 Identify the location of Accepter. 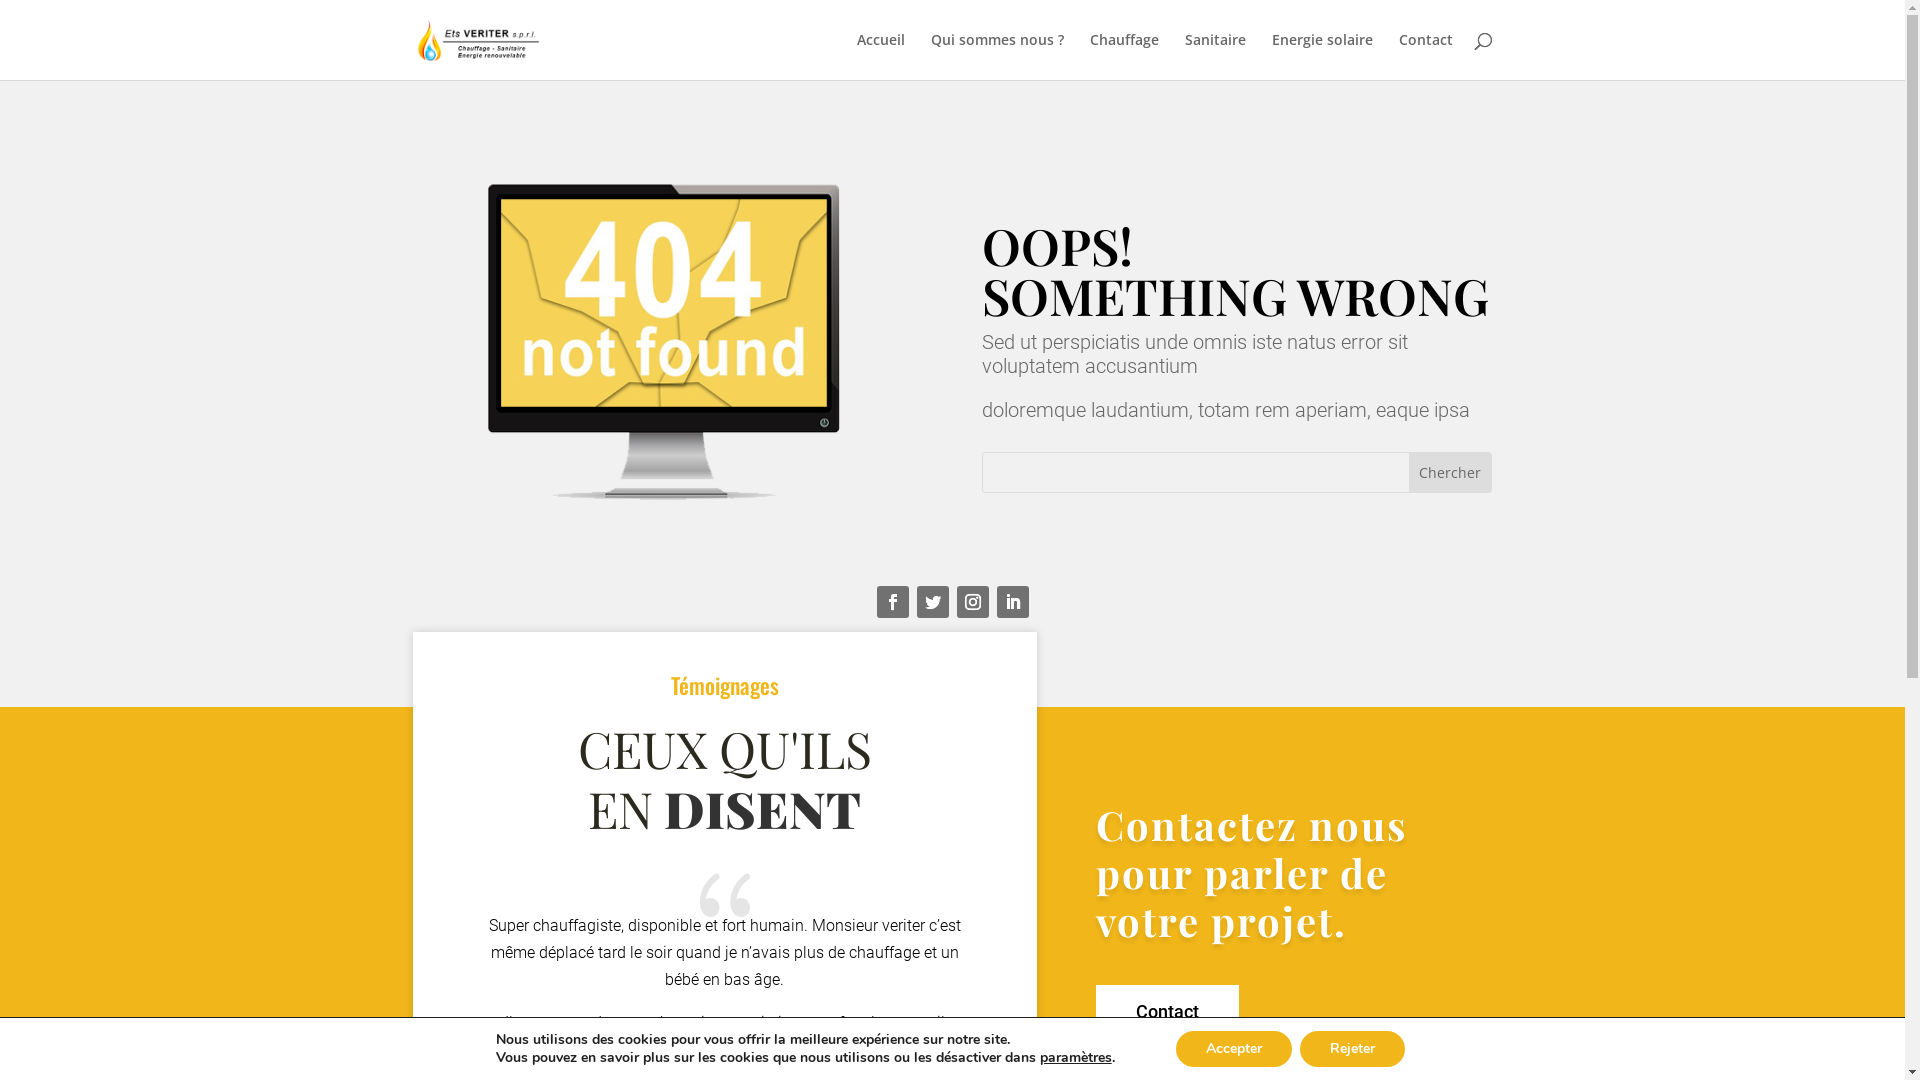
(1234, 1049).